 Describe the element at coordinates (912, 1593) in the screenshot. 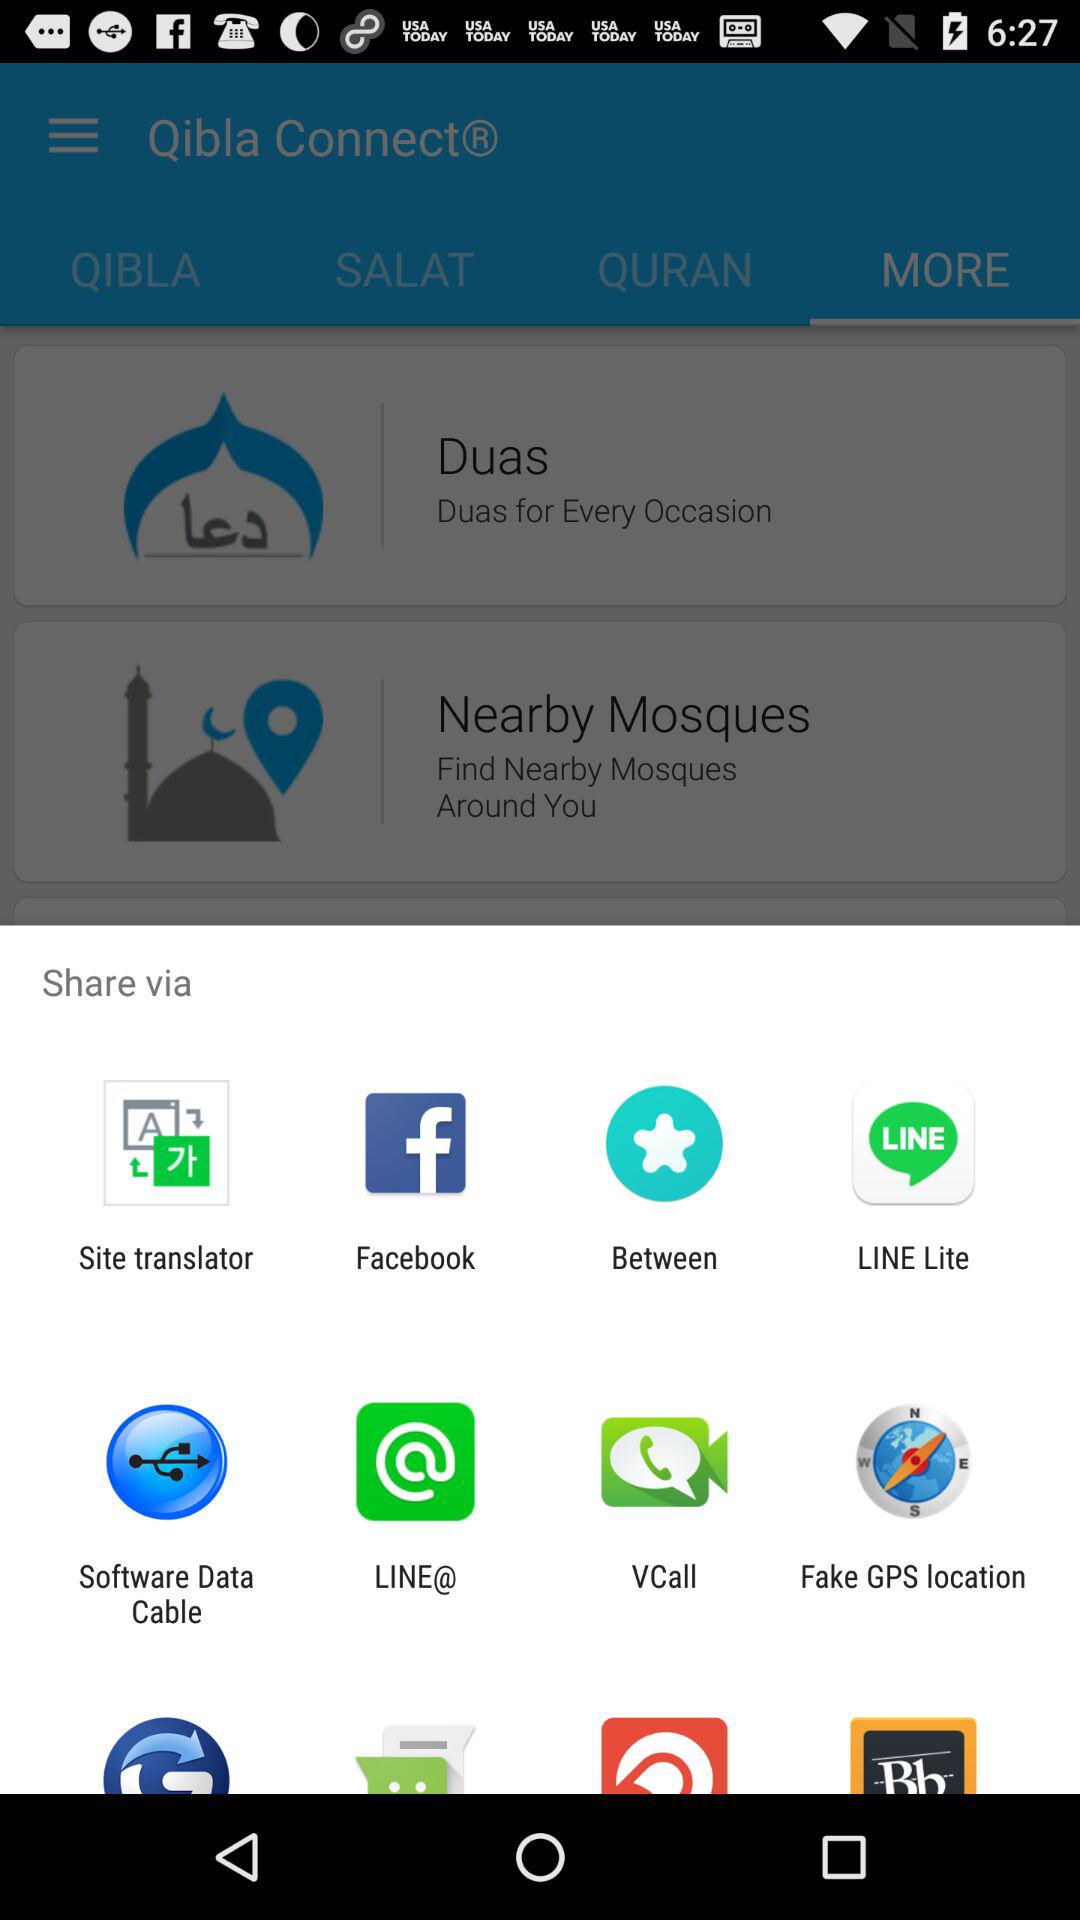

I see `jump to fake gps location` at that location.